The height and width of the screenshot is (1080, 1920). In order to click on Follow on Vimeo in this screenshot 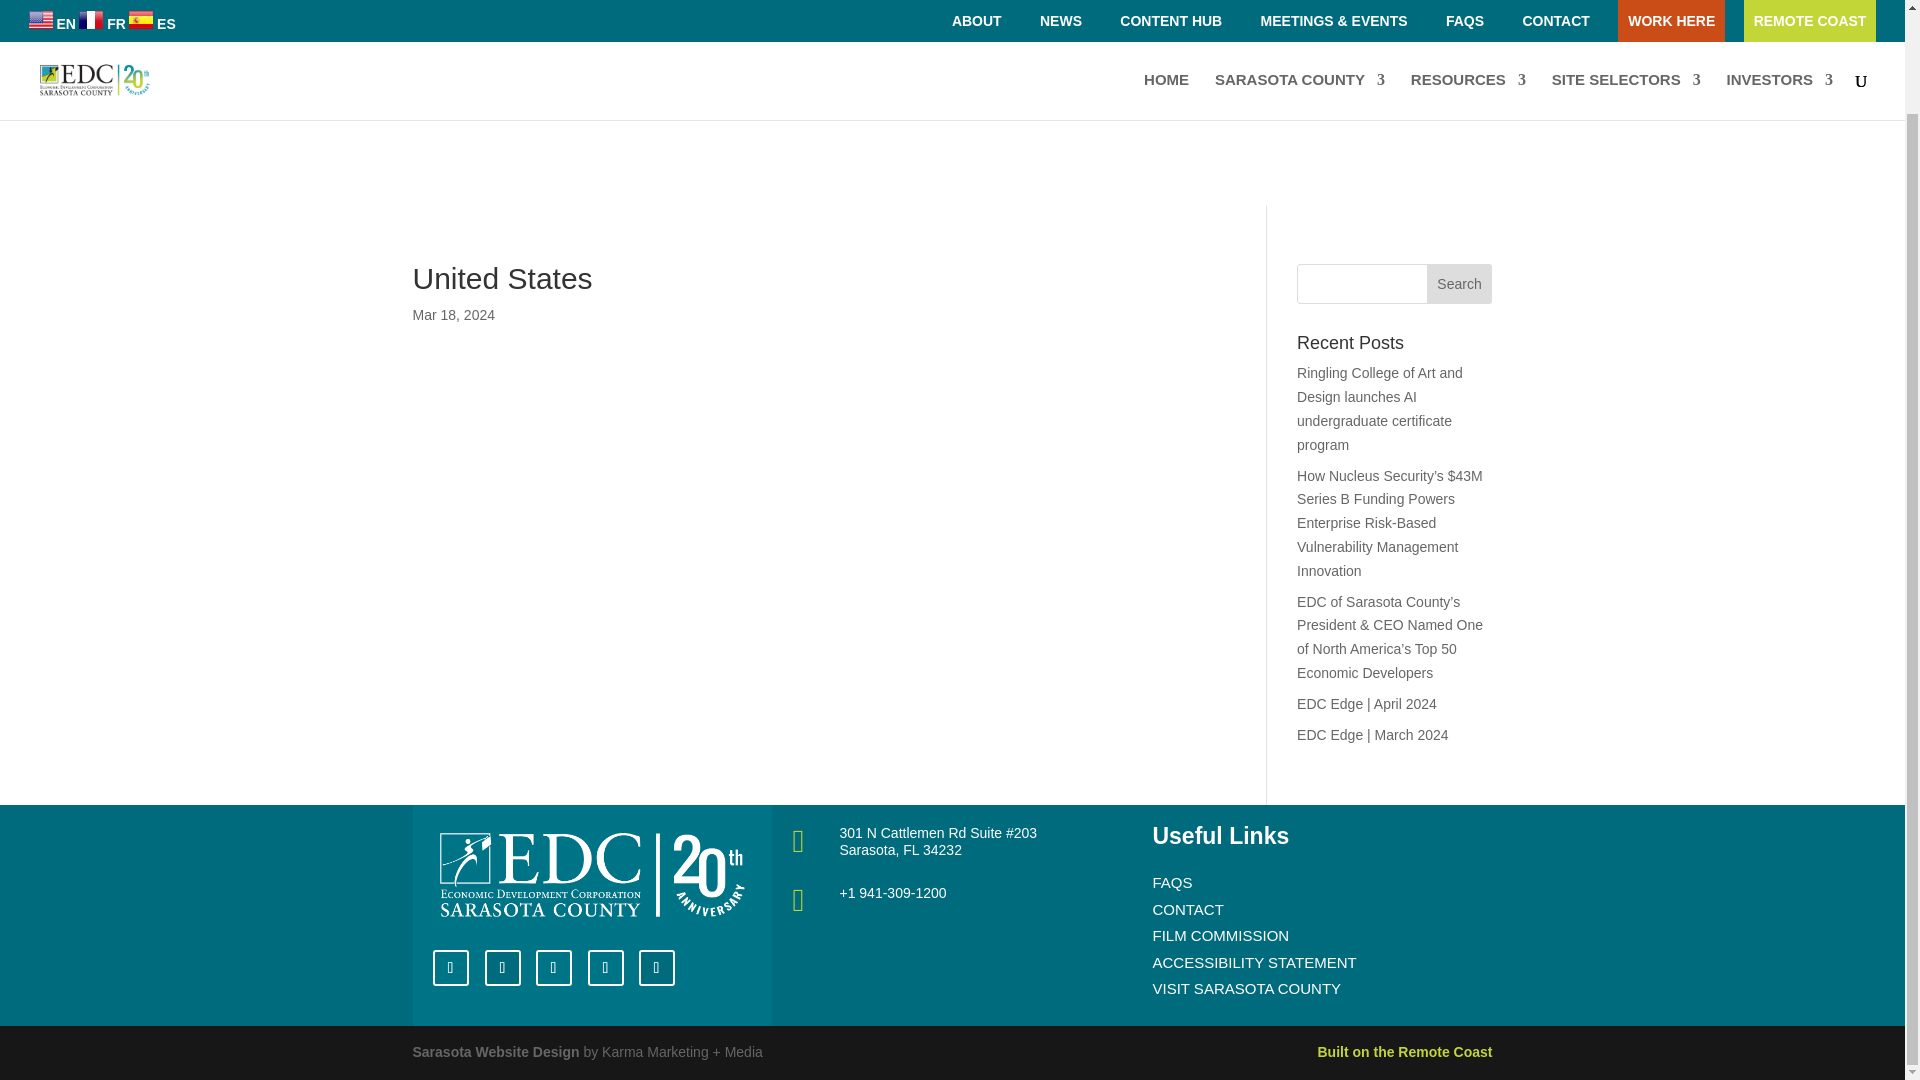, I will do `click(655, 968)`.